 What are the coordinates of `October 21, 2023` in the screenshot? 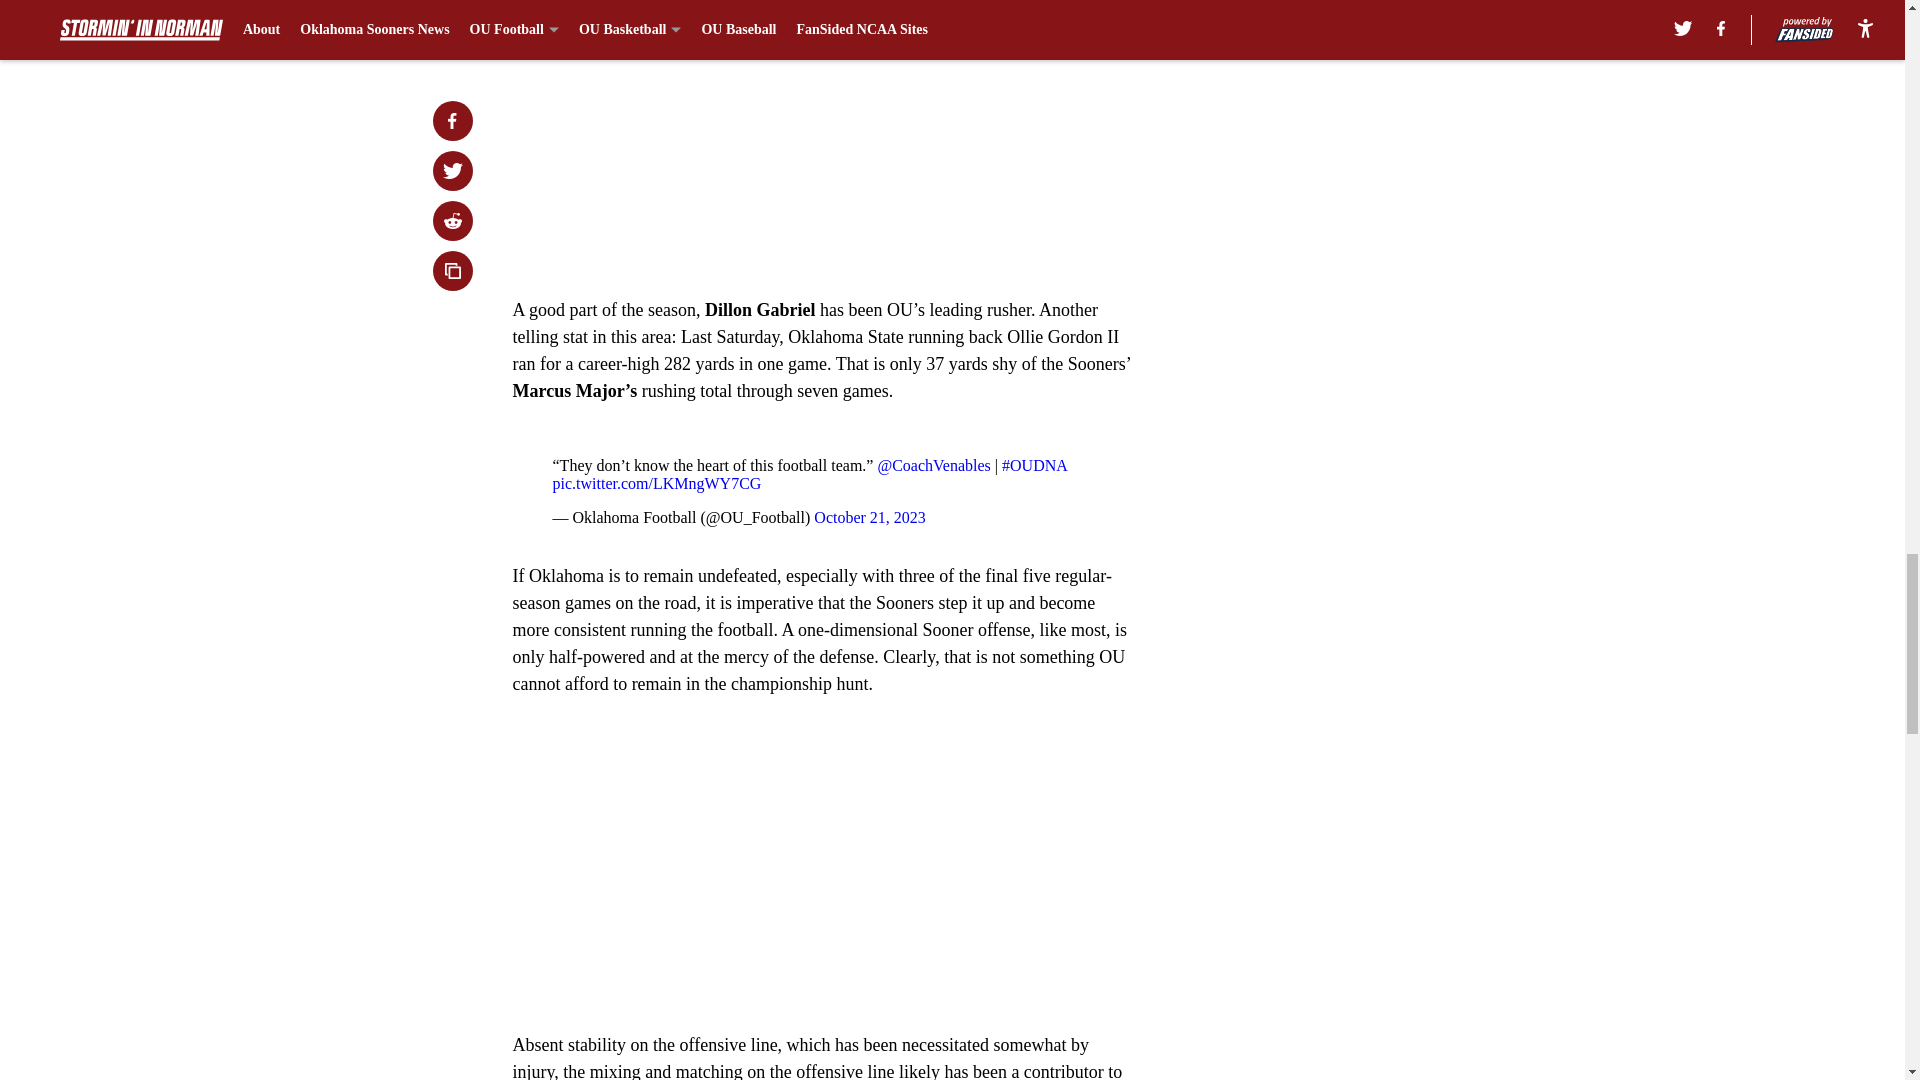 It's located at (870, 516).